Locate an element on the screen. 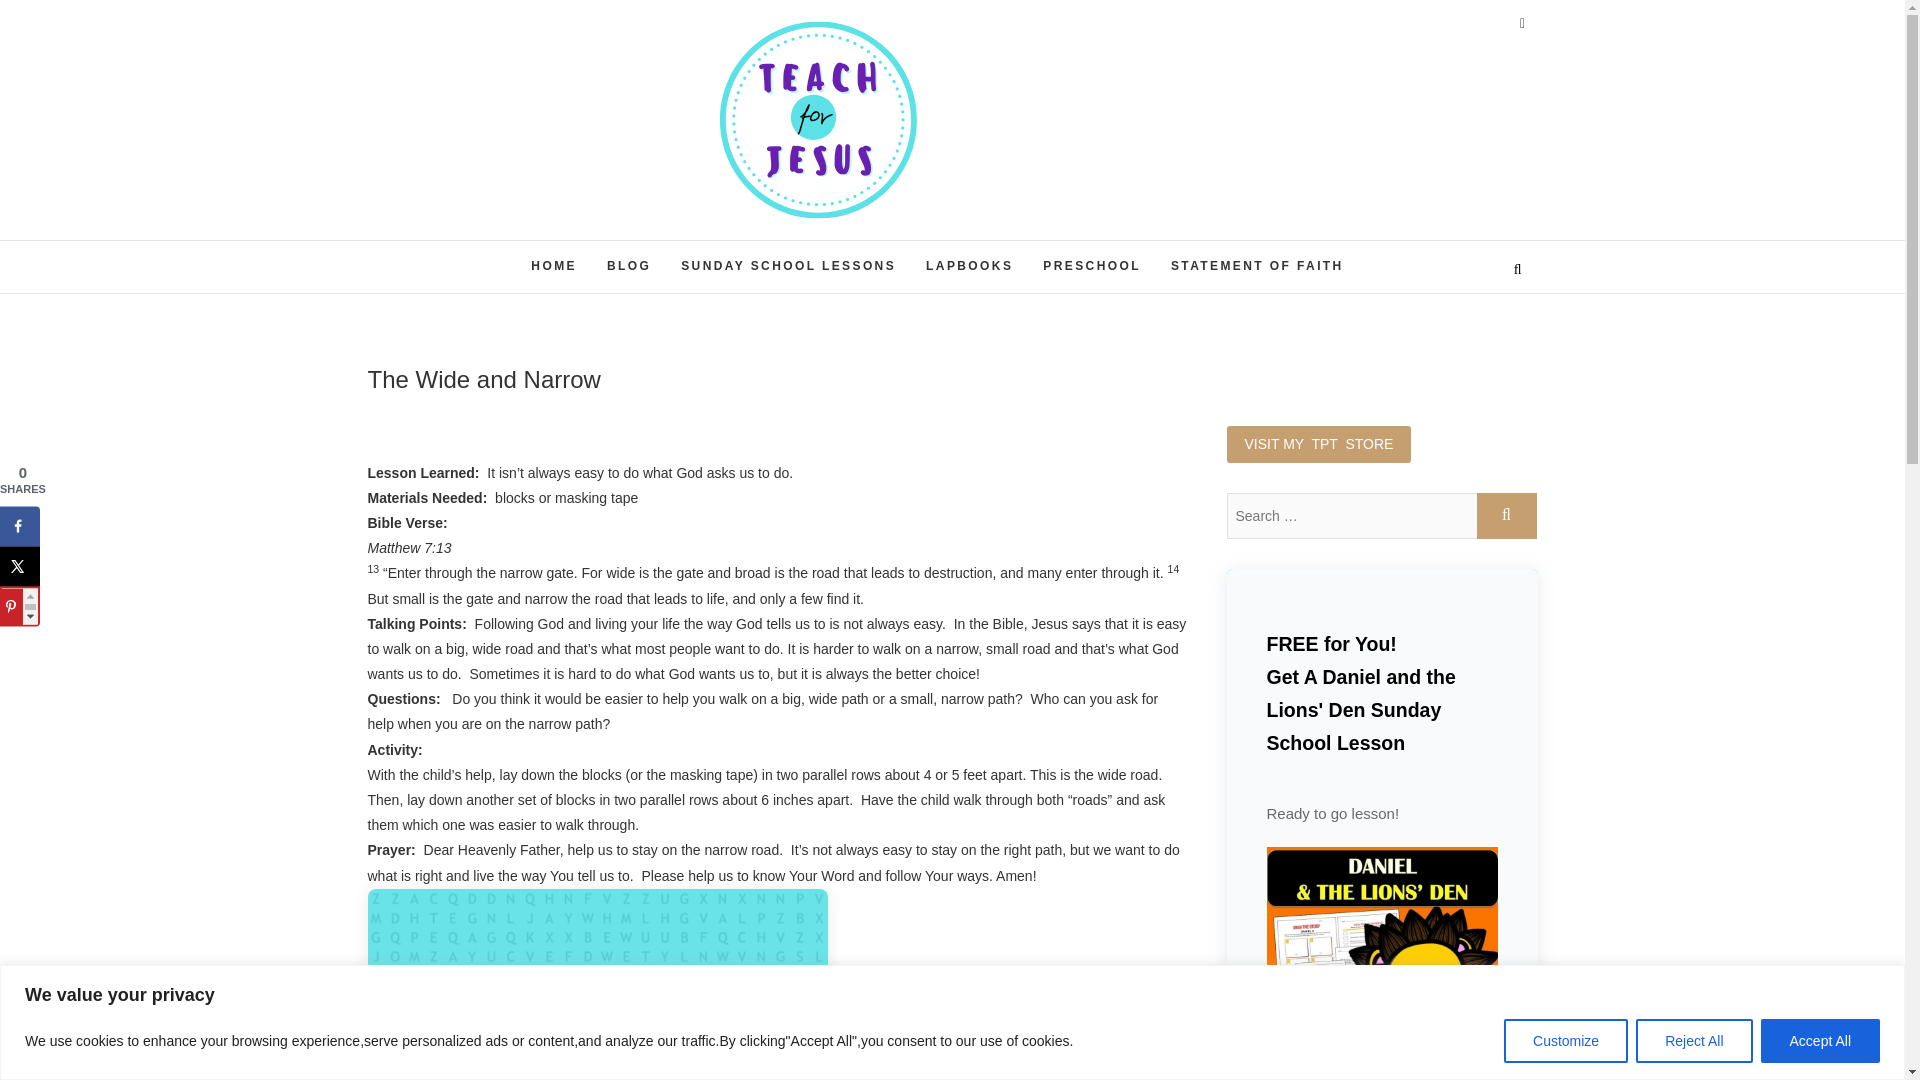 Image resolution: width=1920 pixels, height=1080 pixels. Save to Pinterest is located at coordinates (20, 606).